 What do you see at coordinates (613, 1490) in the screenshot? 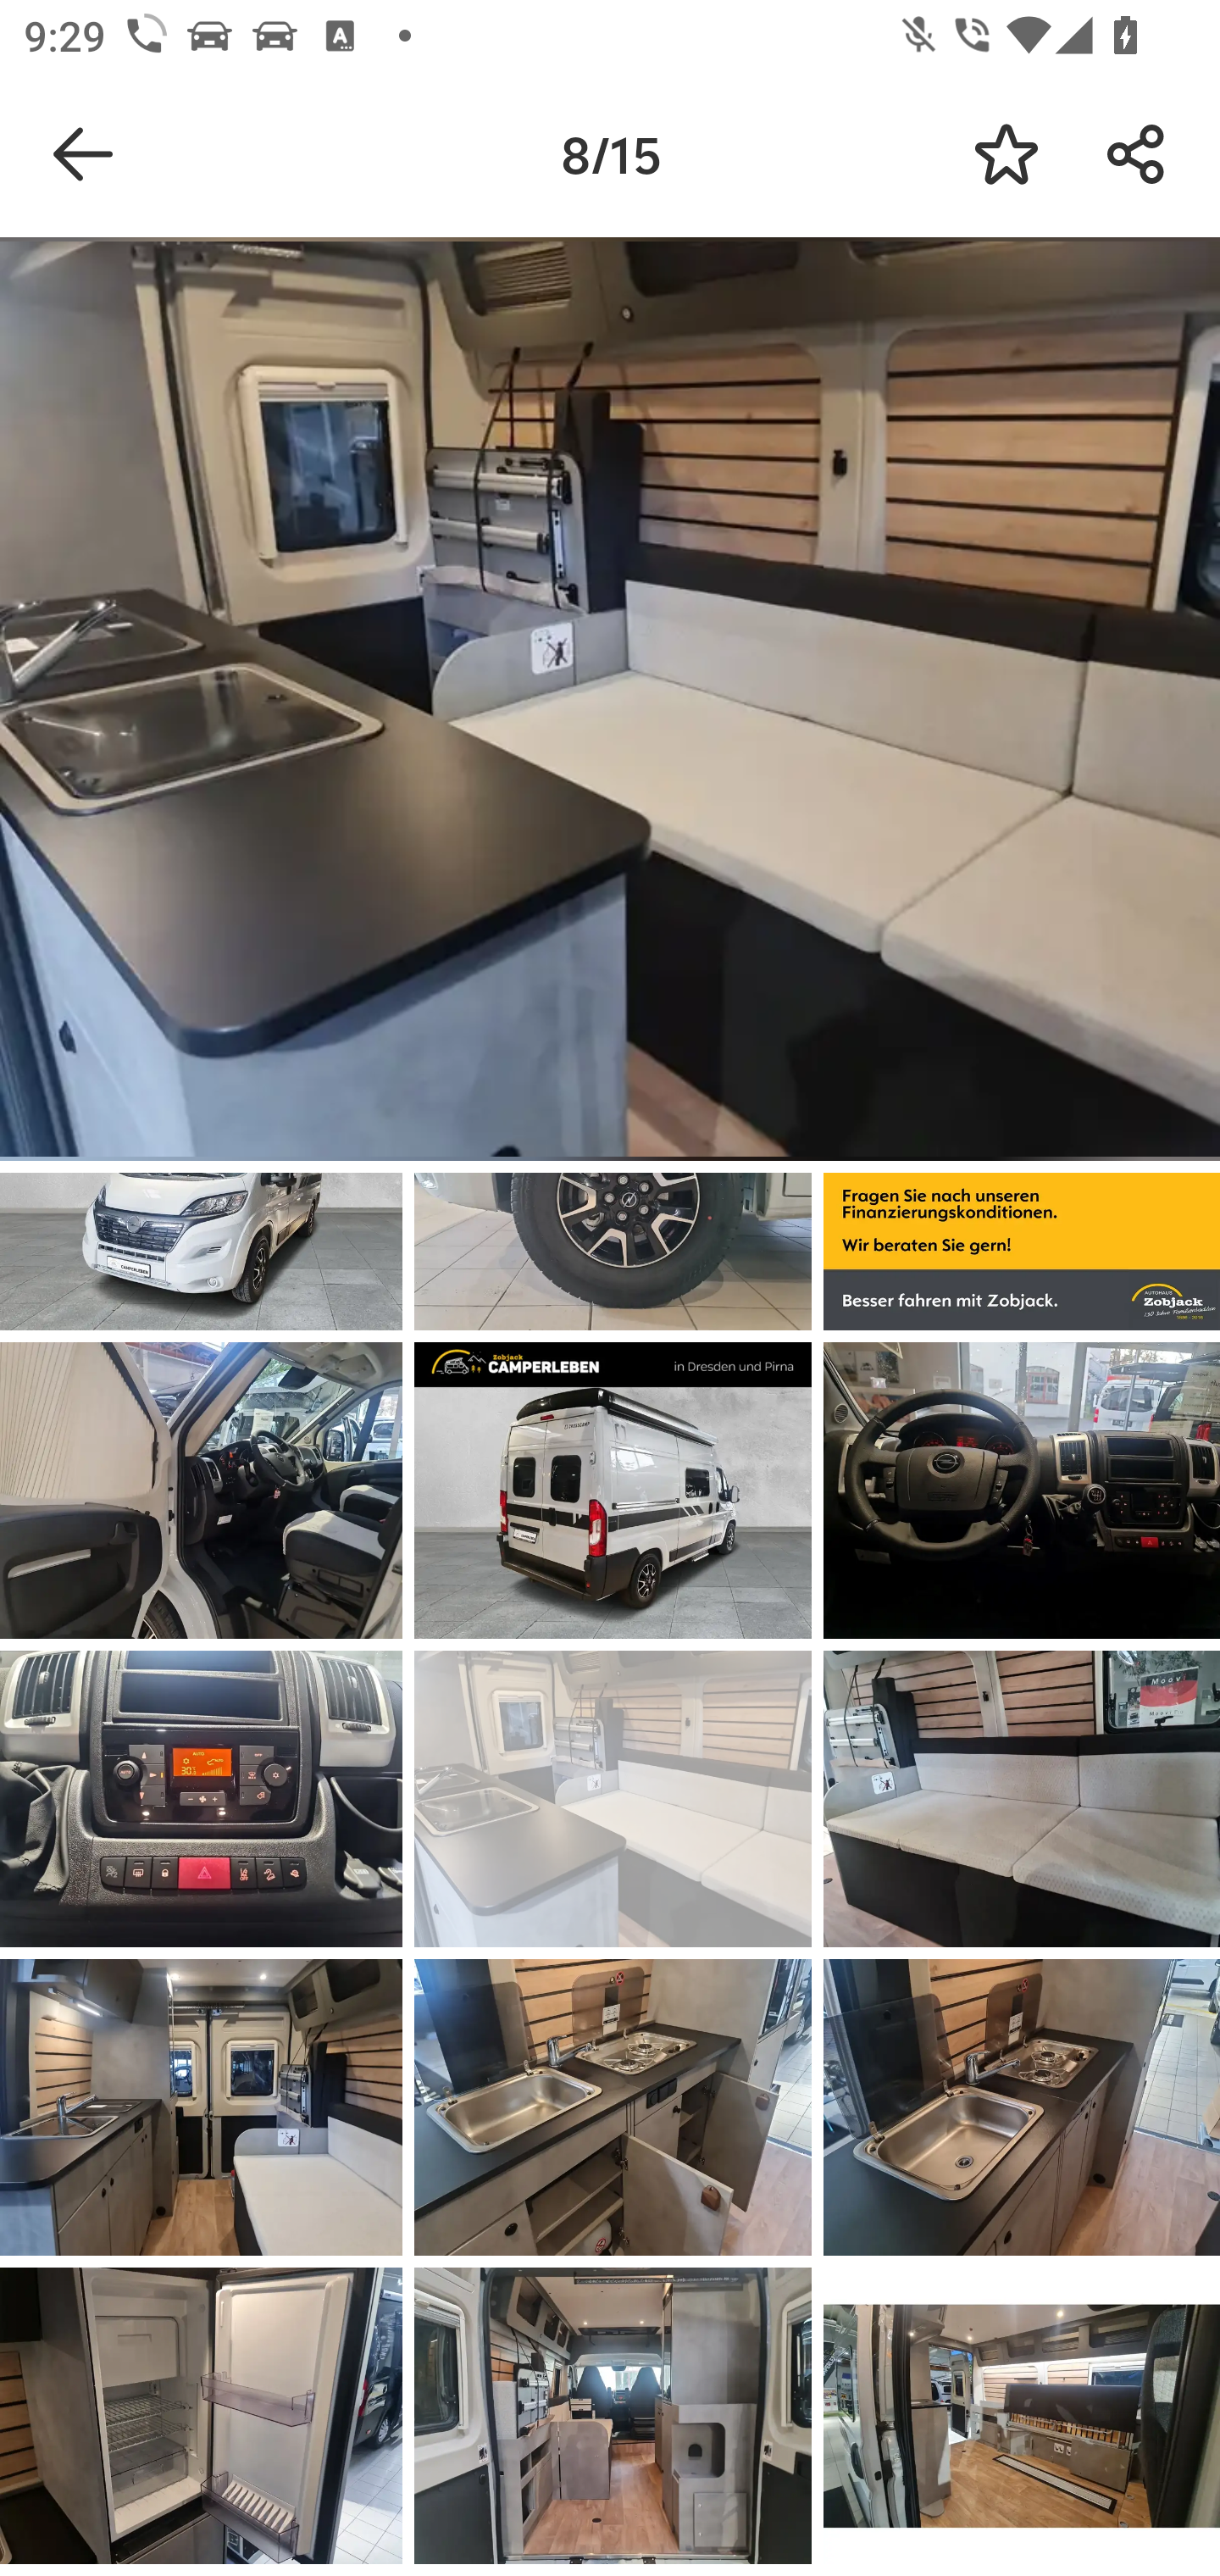
I see `image` at bounding box center [613, 1490].